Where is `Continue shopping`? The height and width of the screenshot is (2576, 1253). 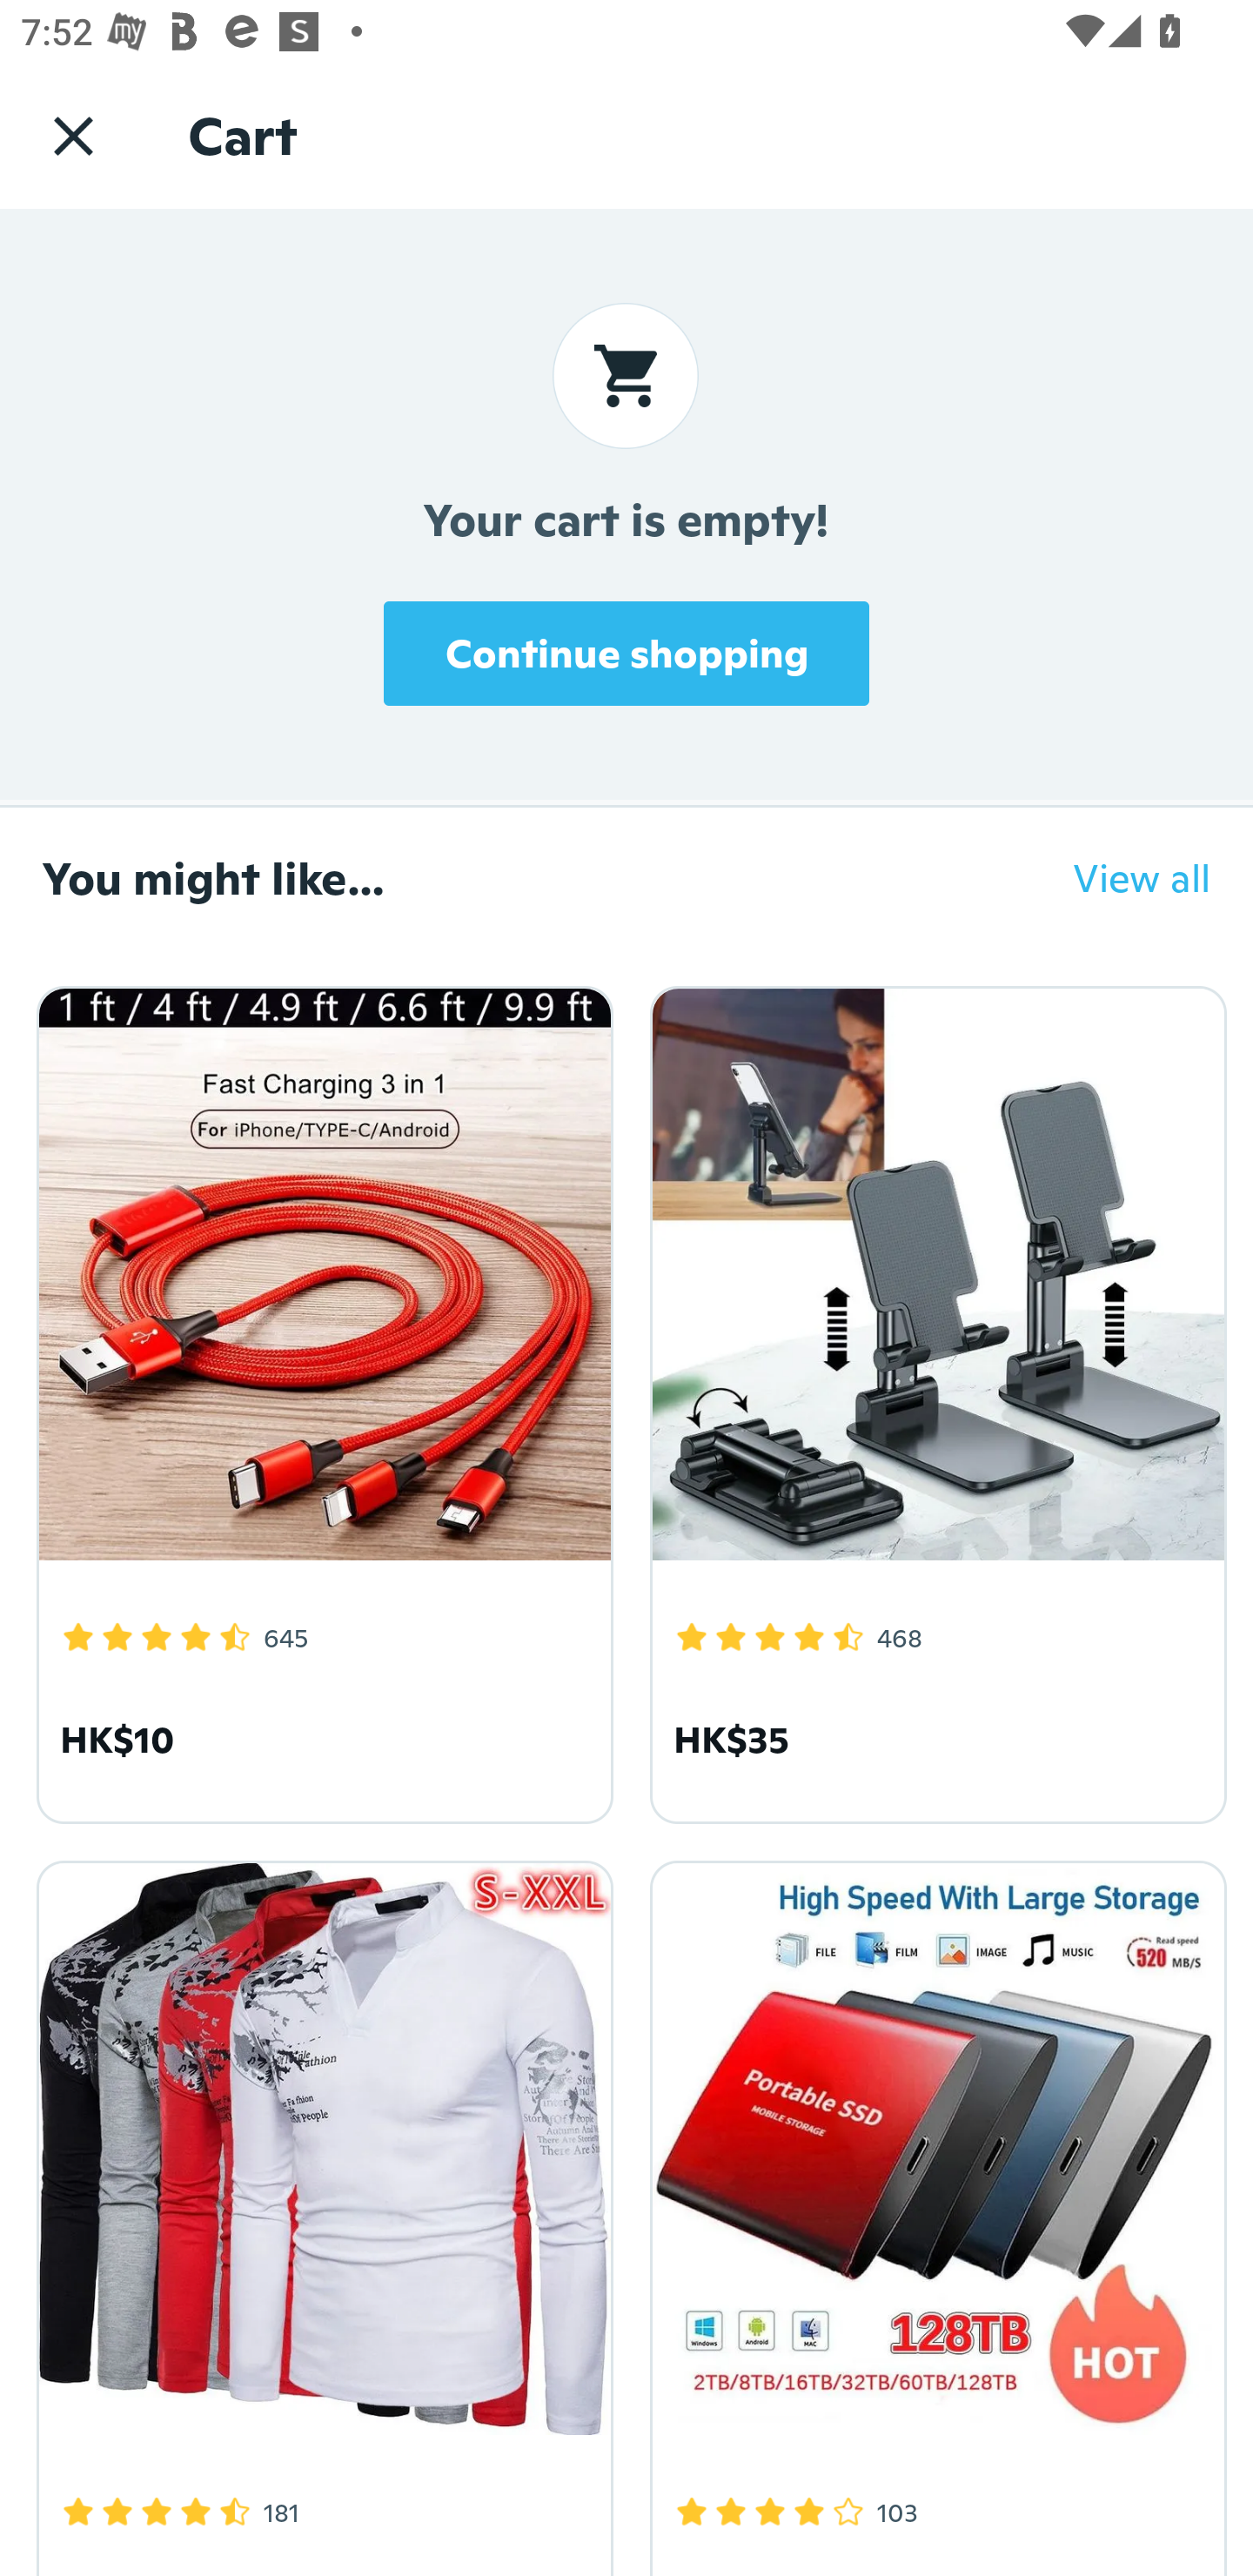
Continue shopping is located at coordinates (626, 653).